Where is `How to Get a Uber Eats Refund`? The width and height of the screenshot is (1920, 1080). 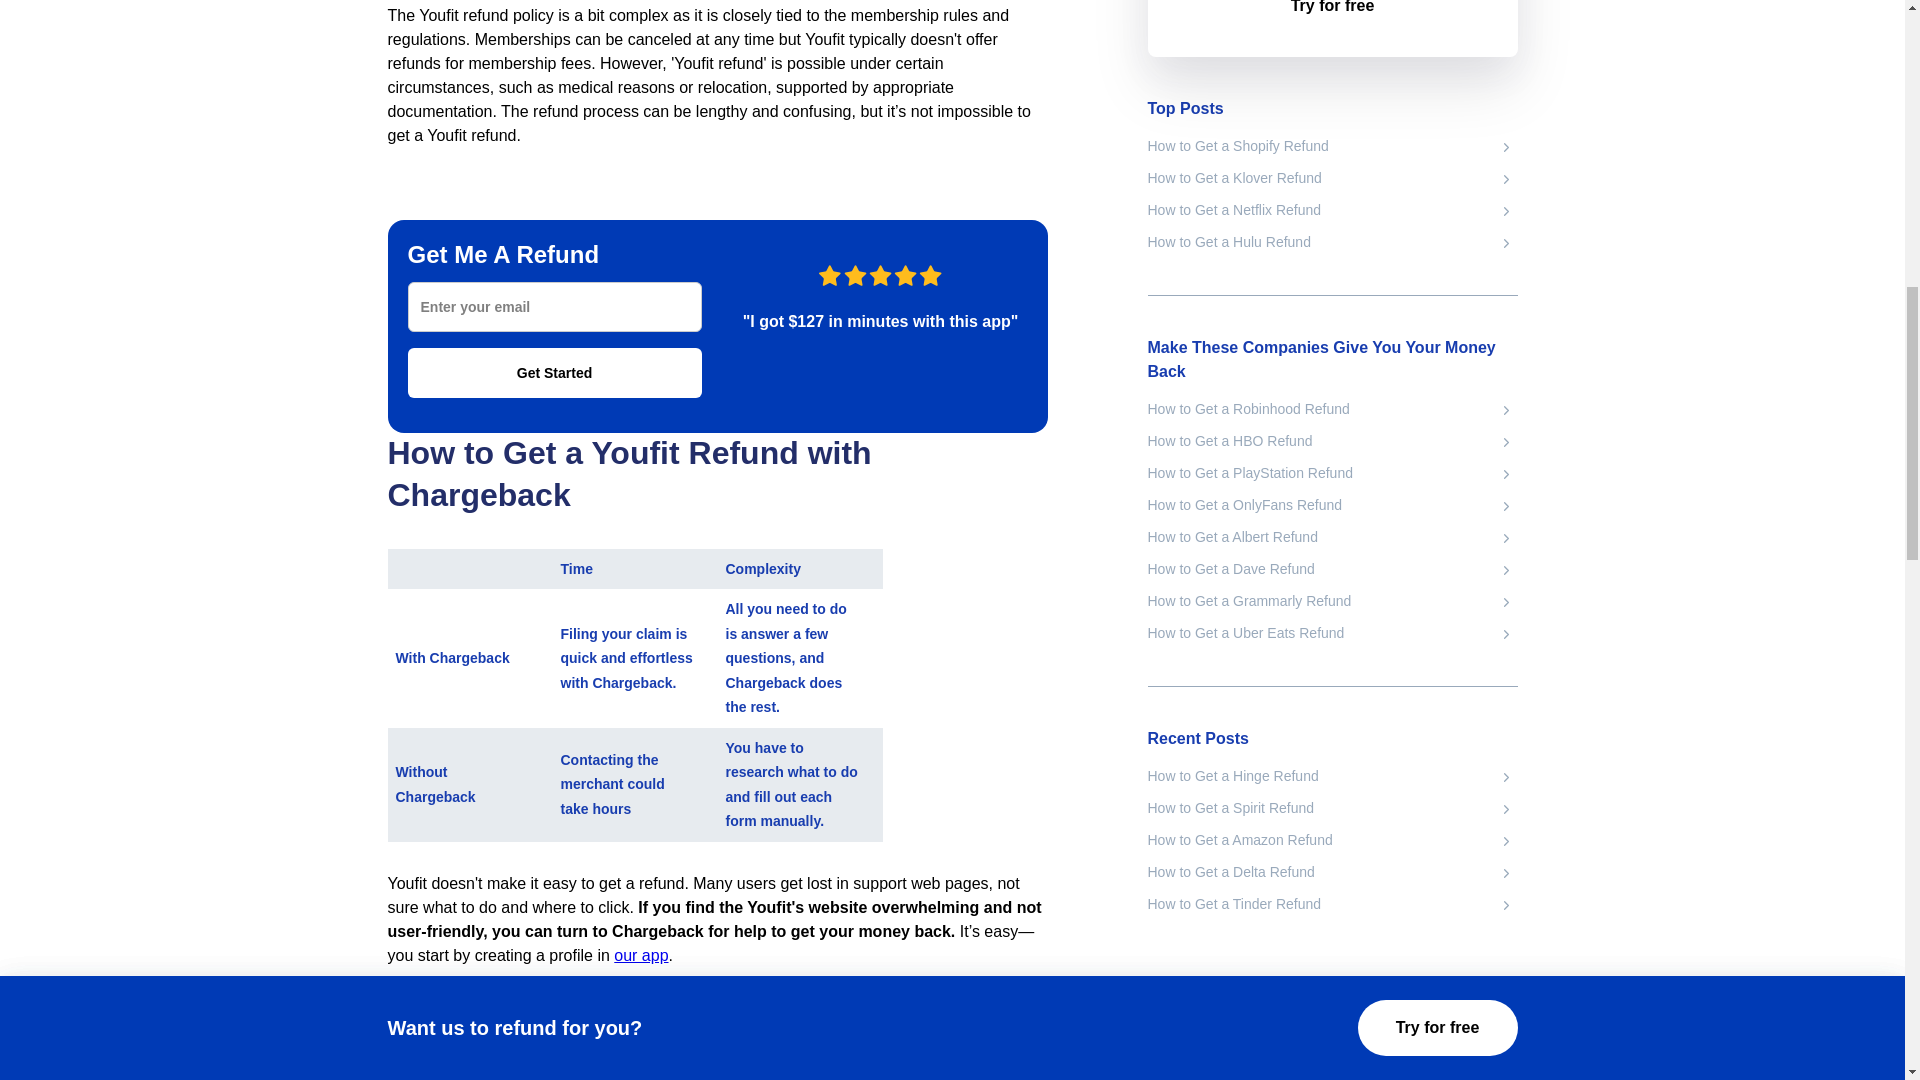
How to Get a Uber Eats Refund is located at coordinates (1333, 634).